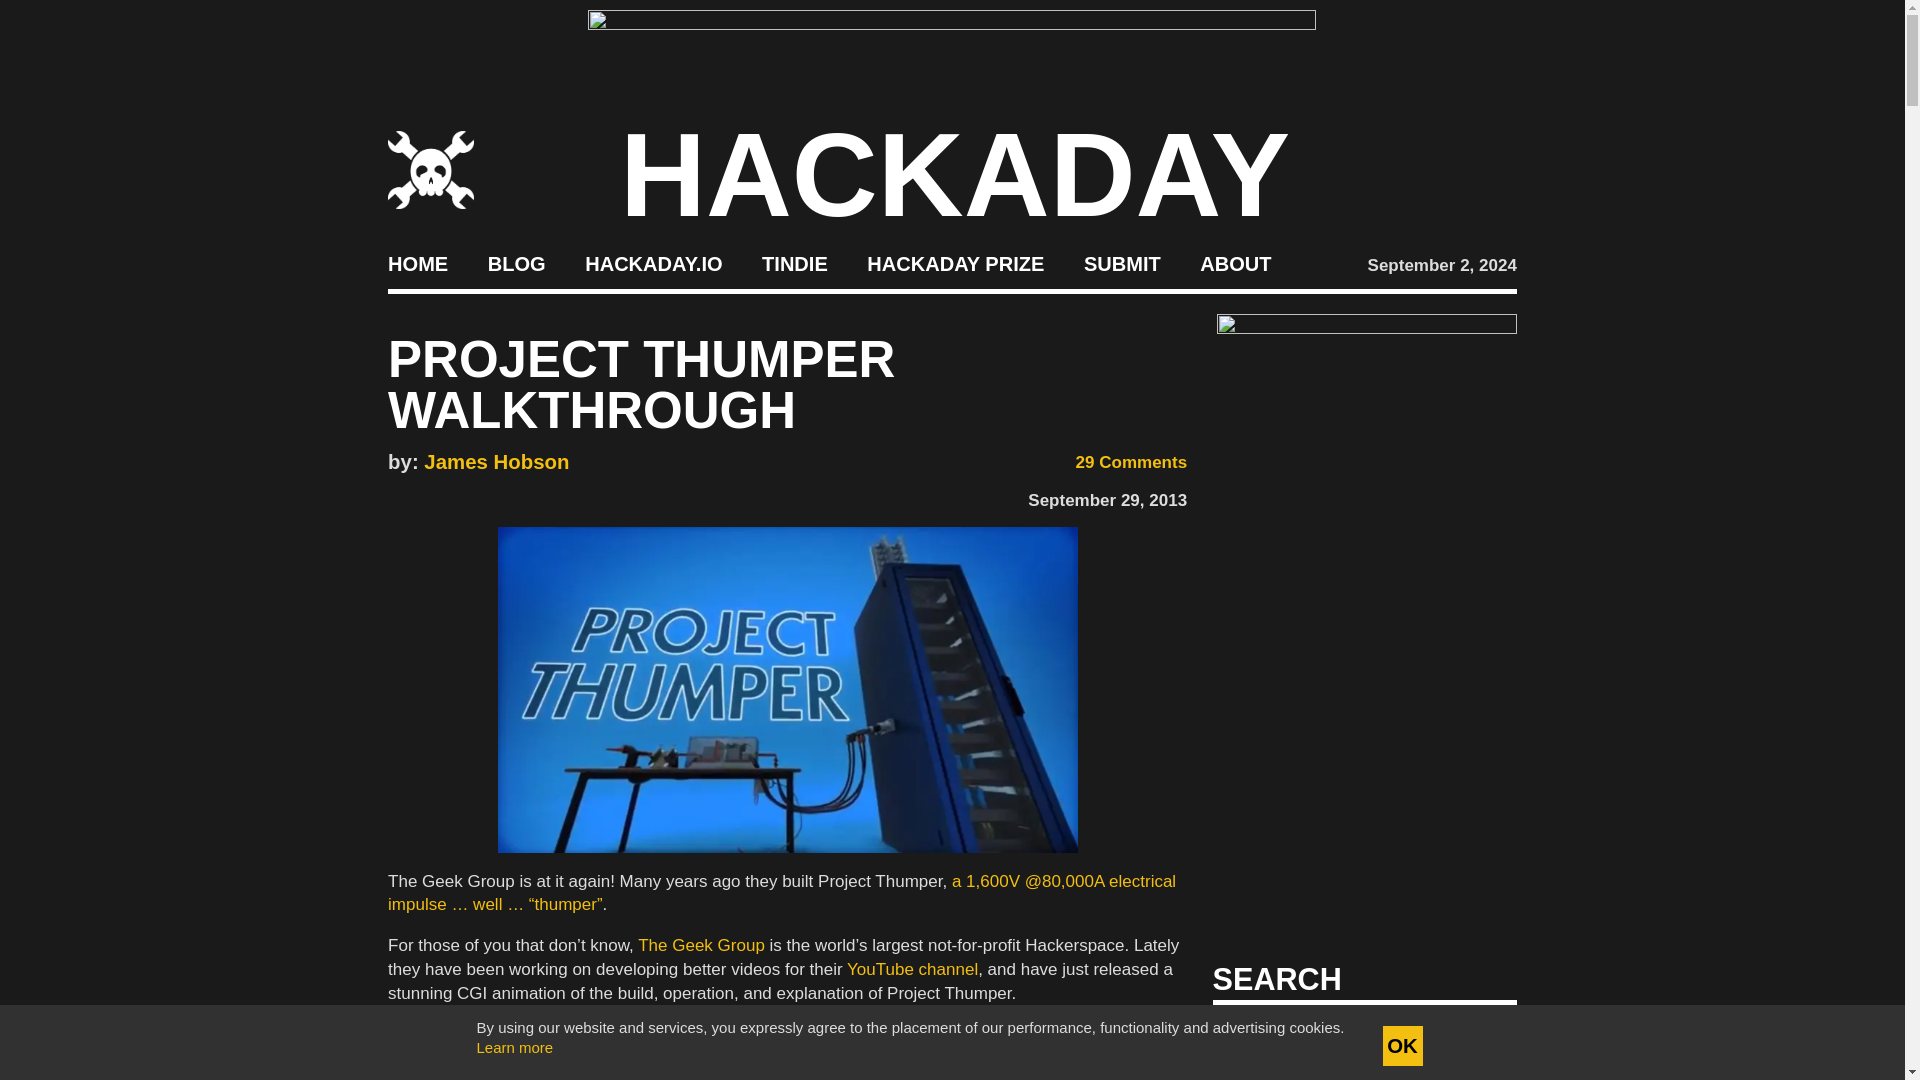 This screenshot has width=1920, height=1080. Describe the element at coordinates (417, 264) in the screenshot. I see `HOME` at that location.